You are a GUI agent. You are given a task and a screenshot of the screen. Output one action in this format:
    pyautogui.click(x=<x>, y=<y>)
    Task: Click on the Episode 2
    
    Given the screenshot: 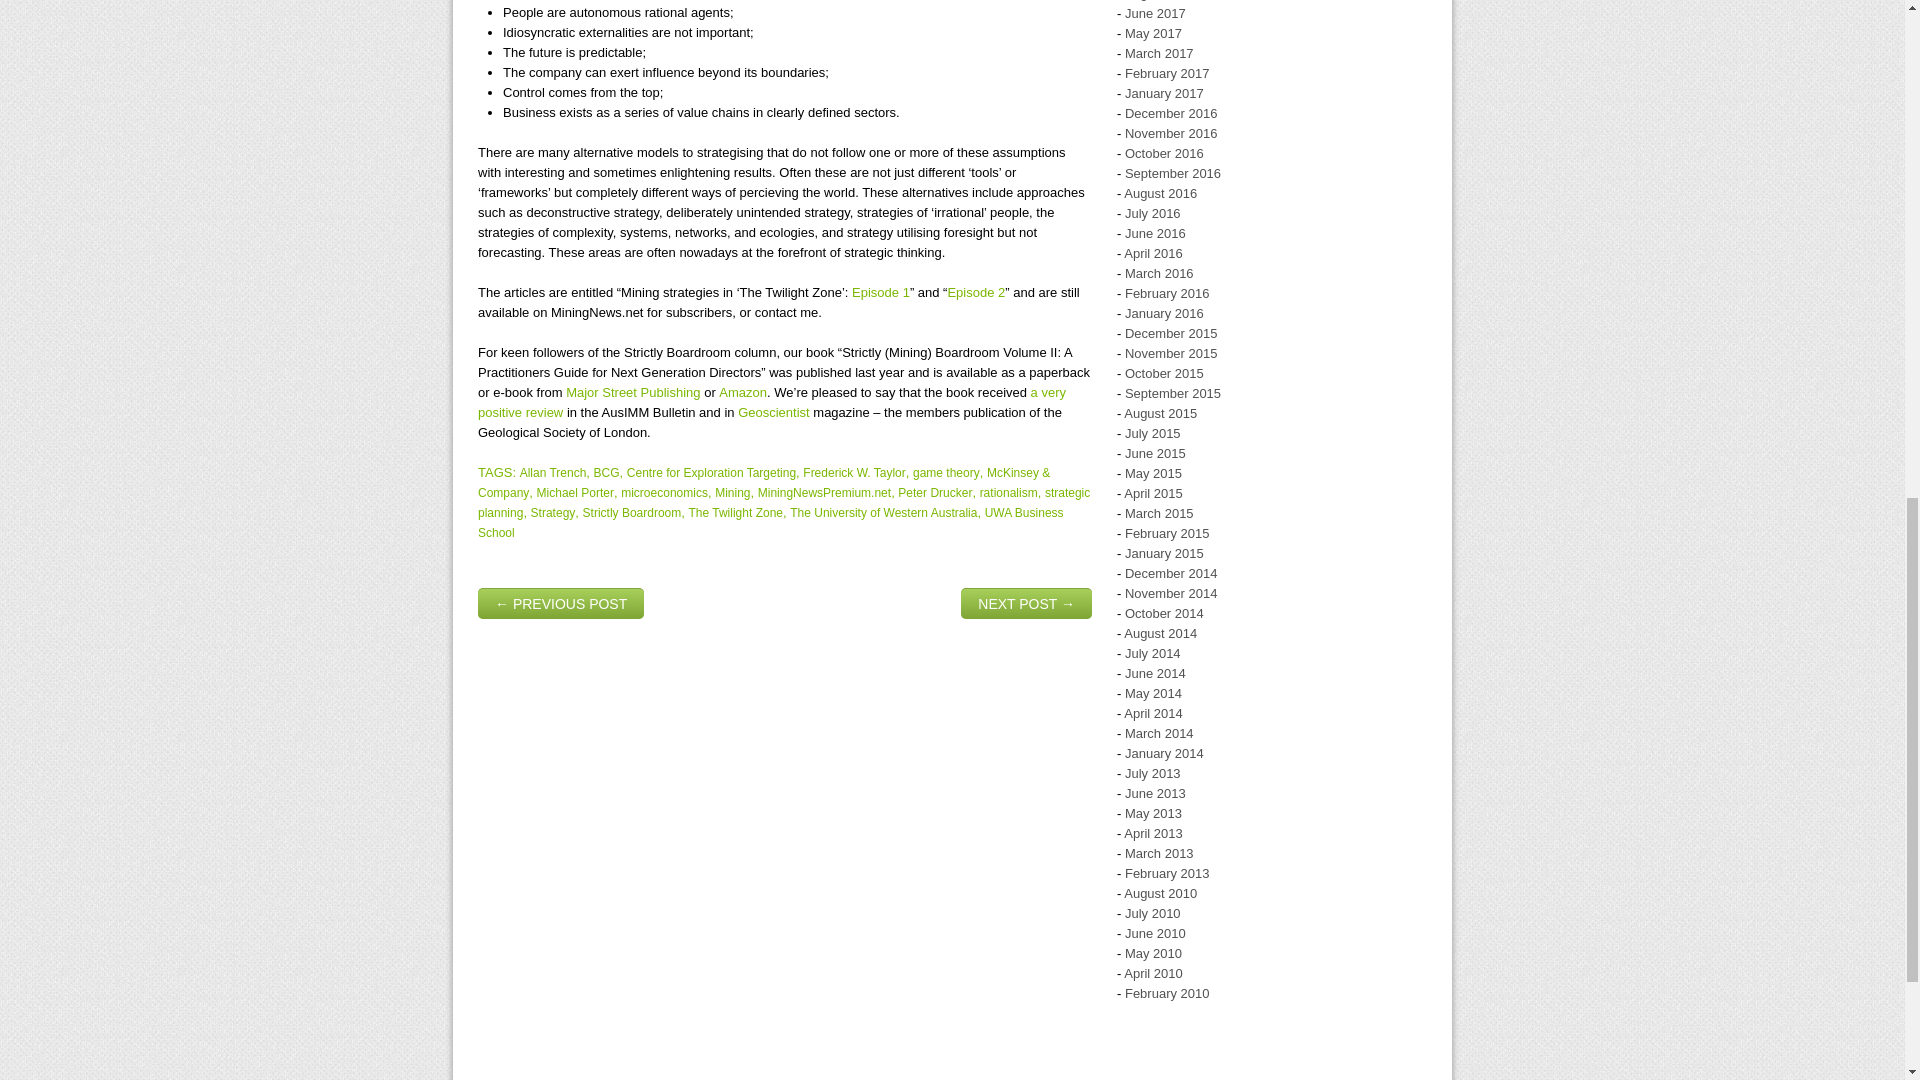 What is the action you would take?
    pyautogui.click(x=975, y=292)
    